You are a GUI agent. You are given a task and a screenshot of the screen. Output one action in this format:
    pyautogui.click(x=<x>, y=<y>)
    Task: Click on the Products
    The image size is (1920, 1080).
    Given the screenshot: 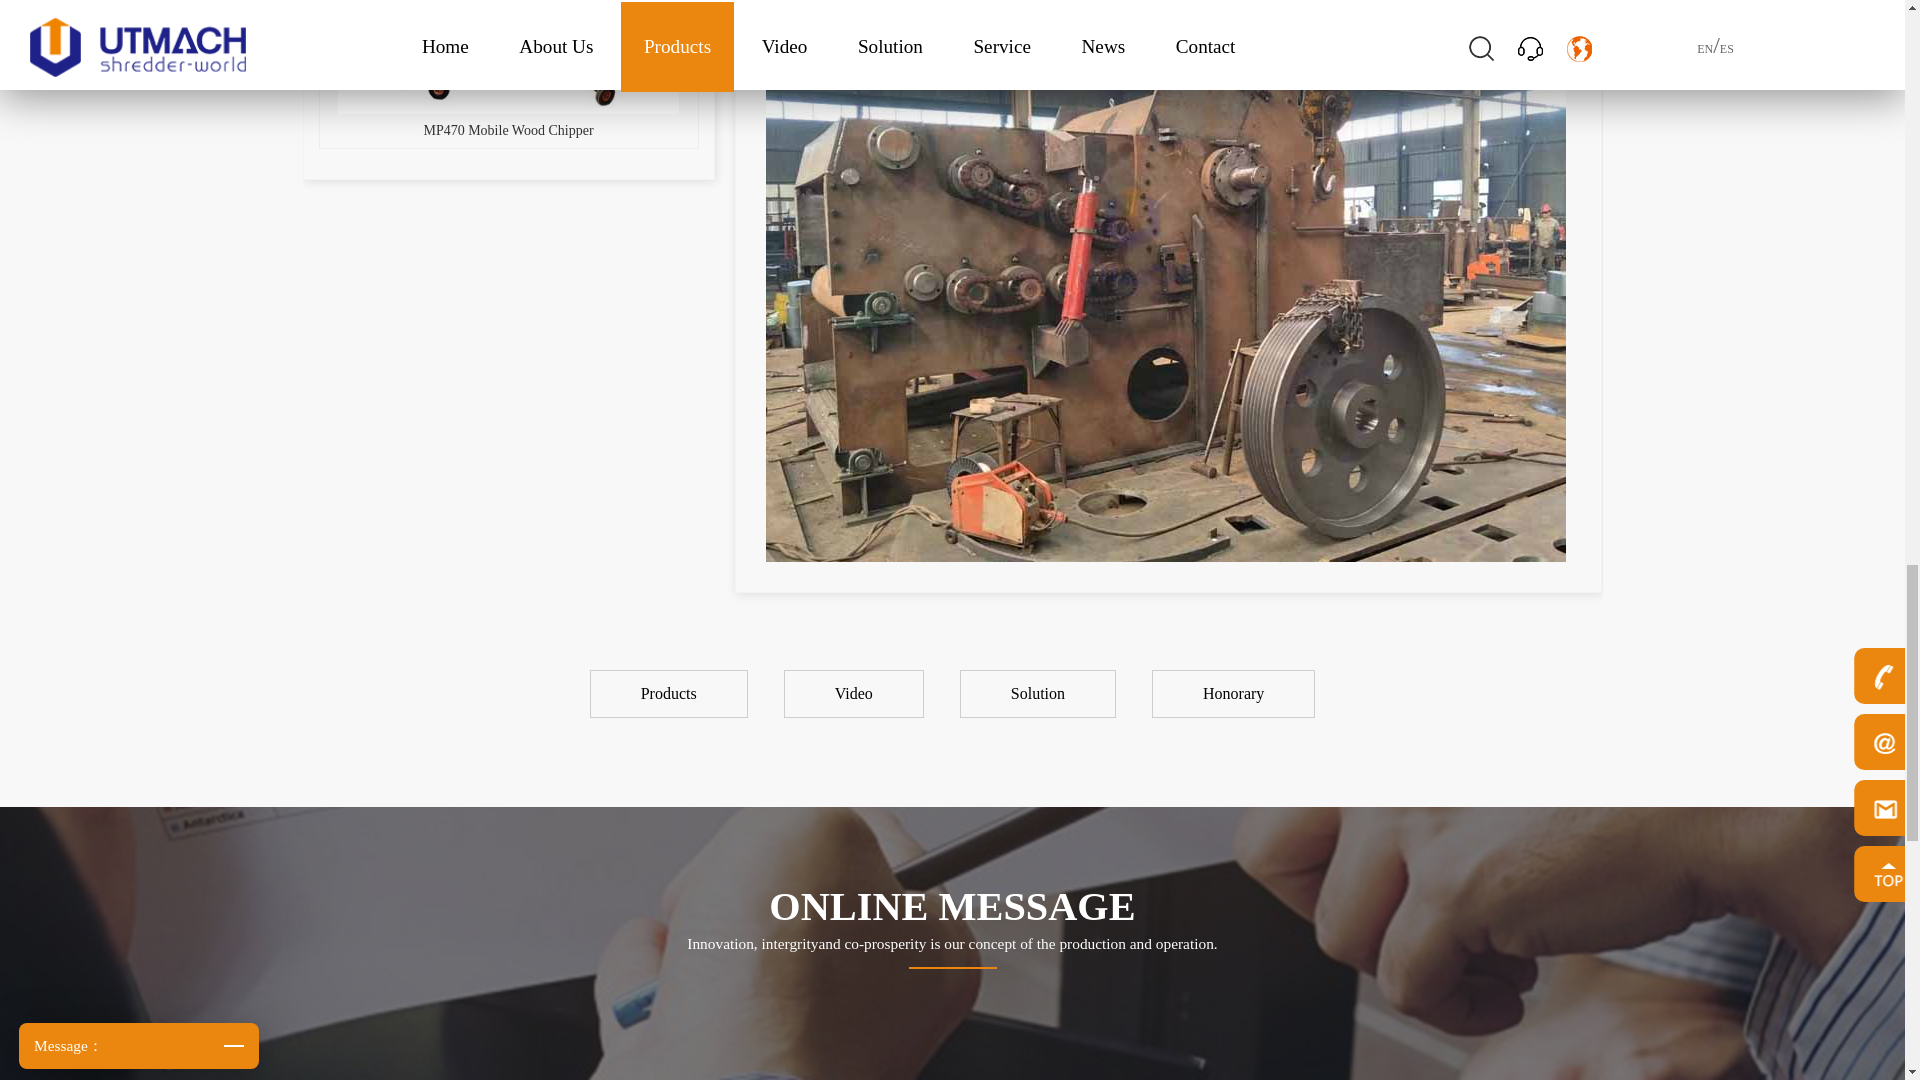 What is the action you would take?
    pyautogui.click(x=671, y=693)
    